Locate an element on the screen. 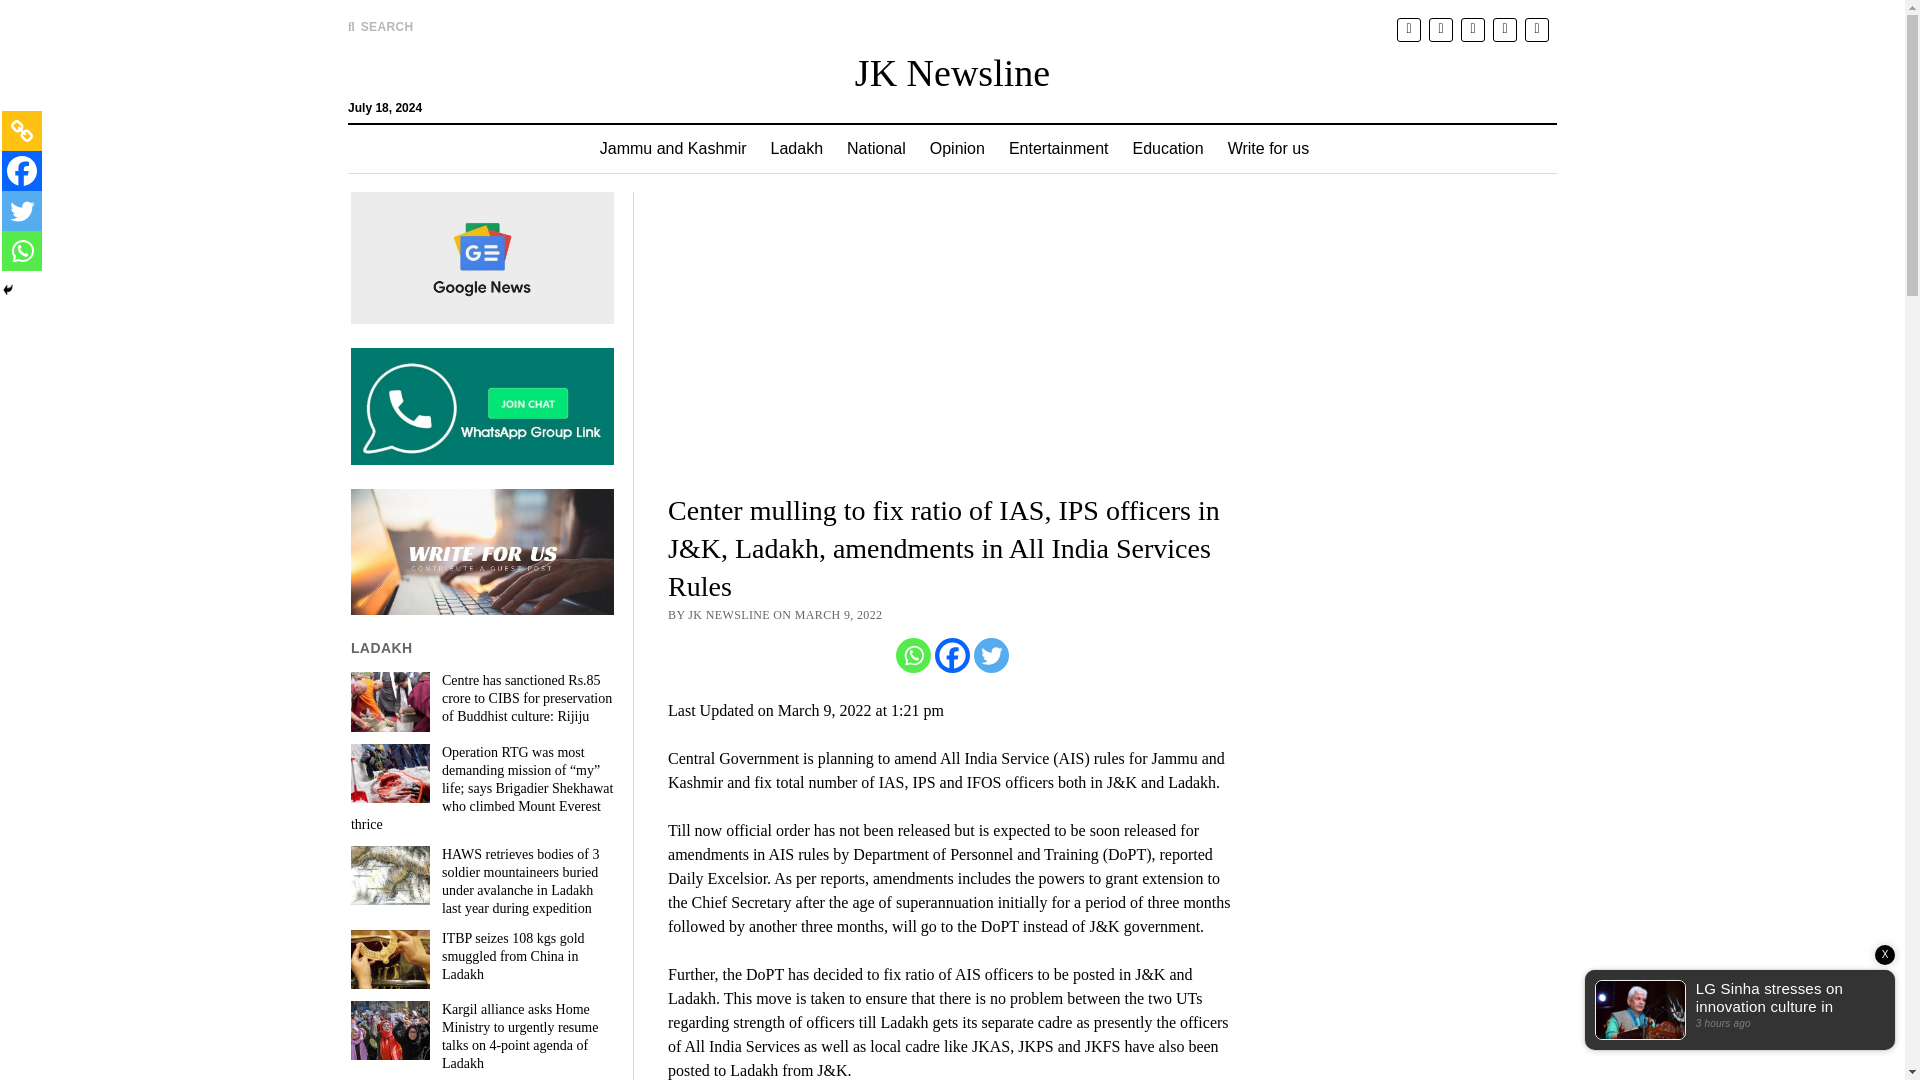 The height and width of the screenshot is (1080, 1920). Ladakh is located at coordinates (796, 148).